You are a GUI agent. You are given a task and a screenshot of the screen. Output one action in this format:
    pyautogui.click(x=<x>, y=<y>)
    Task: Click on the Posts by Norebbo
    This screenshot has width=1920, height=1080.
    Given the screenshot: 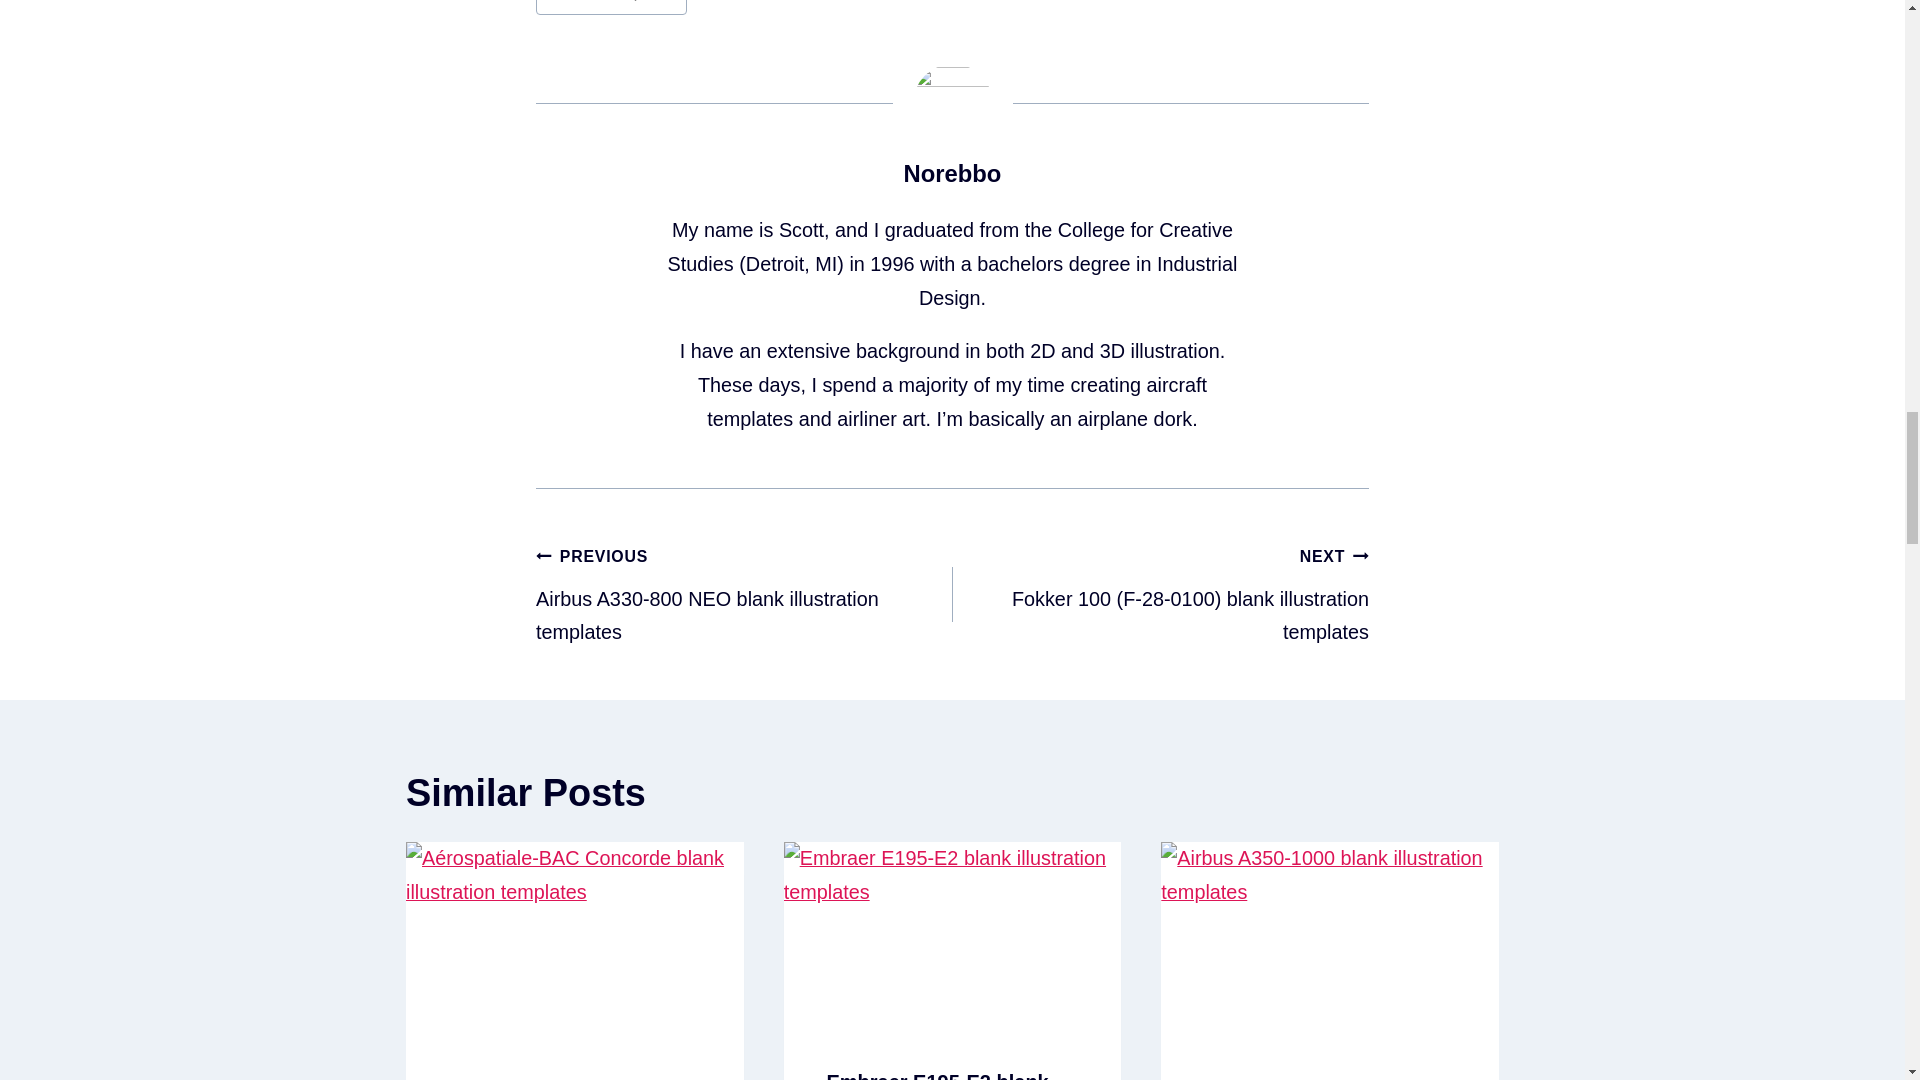 What is the action you would take?
    pyautogui.click(x=744, y=594)
    